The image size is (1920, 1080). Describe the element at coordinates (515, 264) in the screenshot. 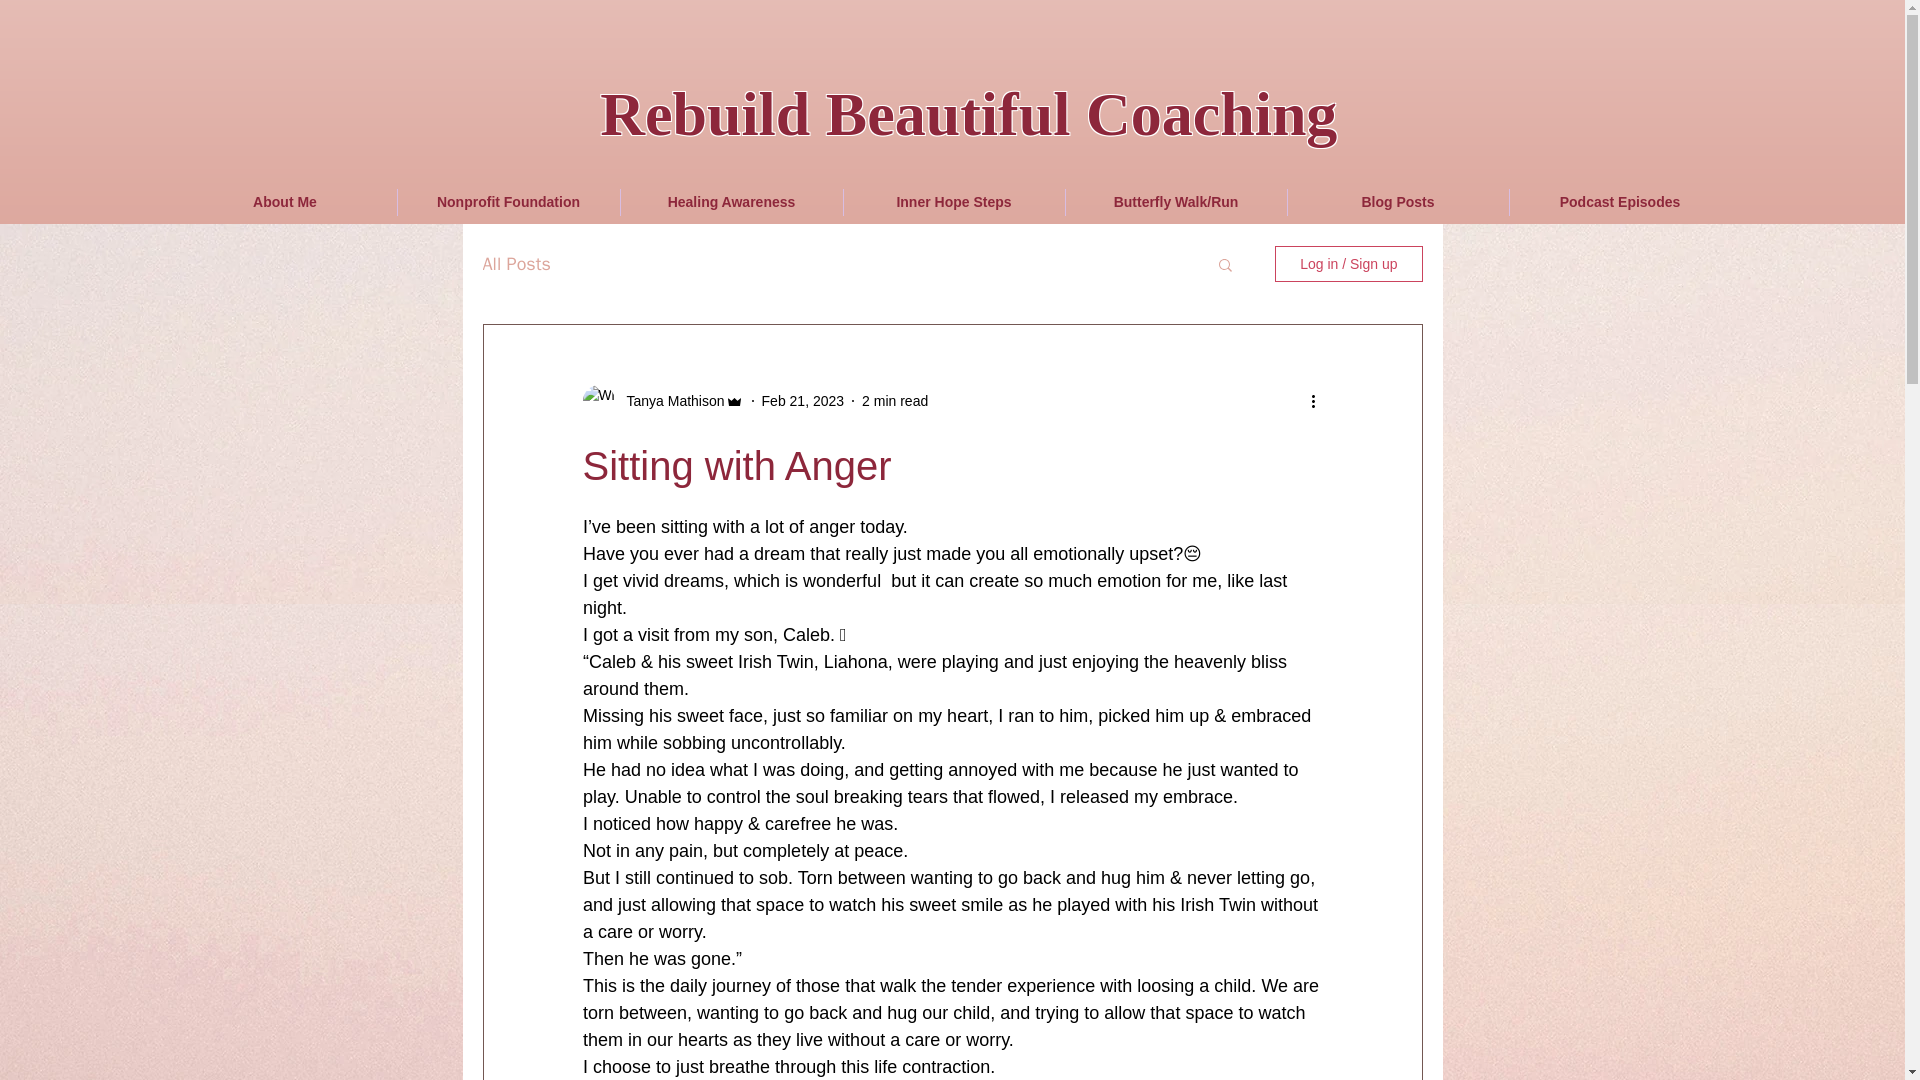

I see `All Posts` at that location.